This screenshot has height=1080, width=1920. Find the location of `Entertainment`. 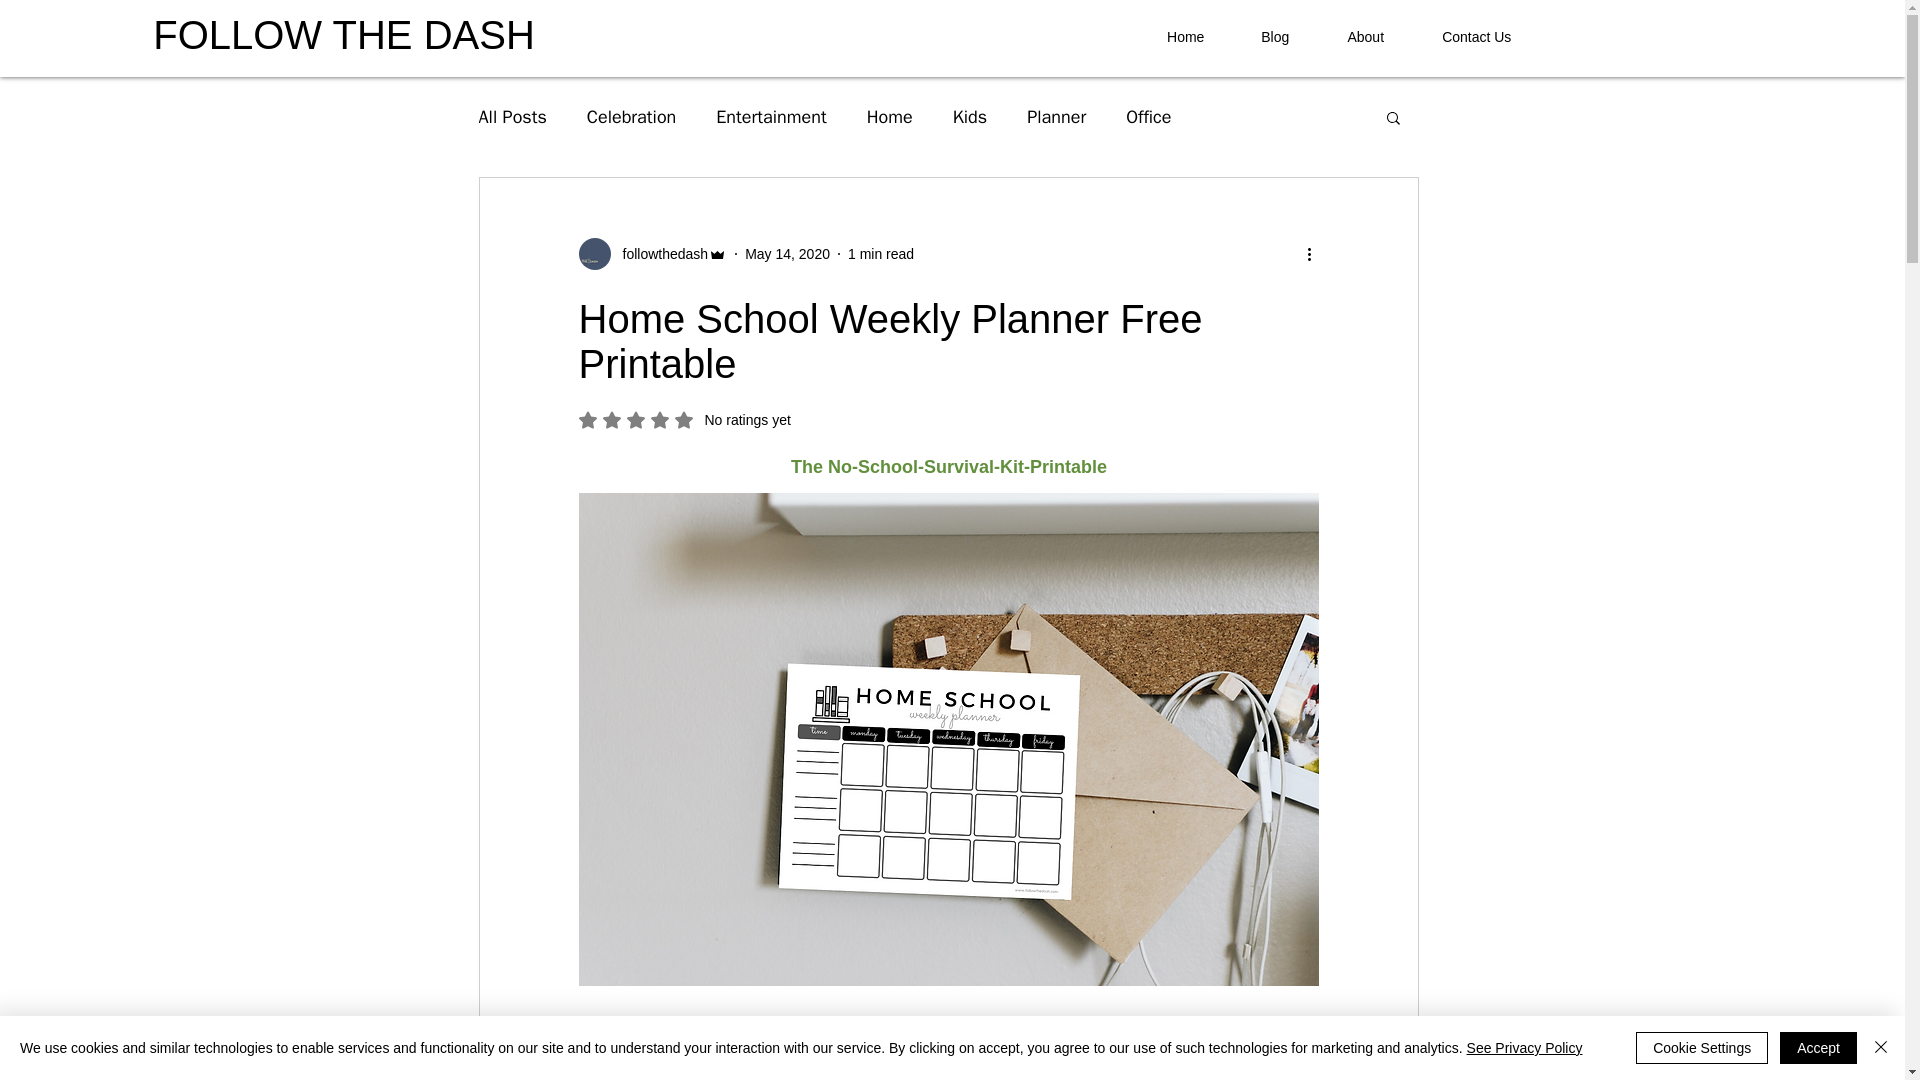

Entertainment is located at coordinates (652, 254).